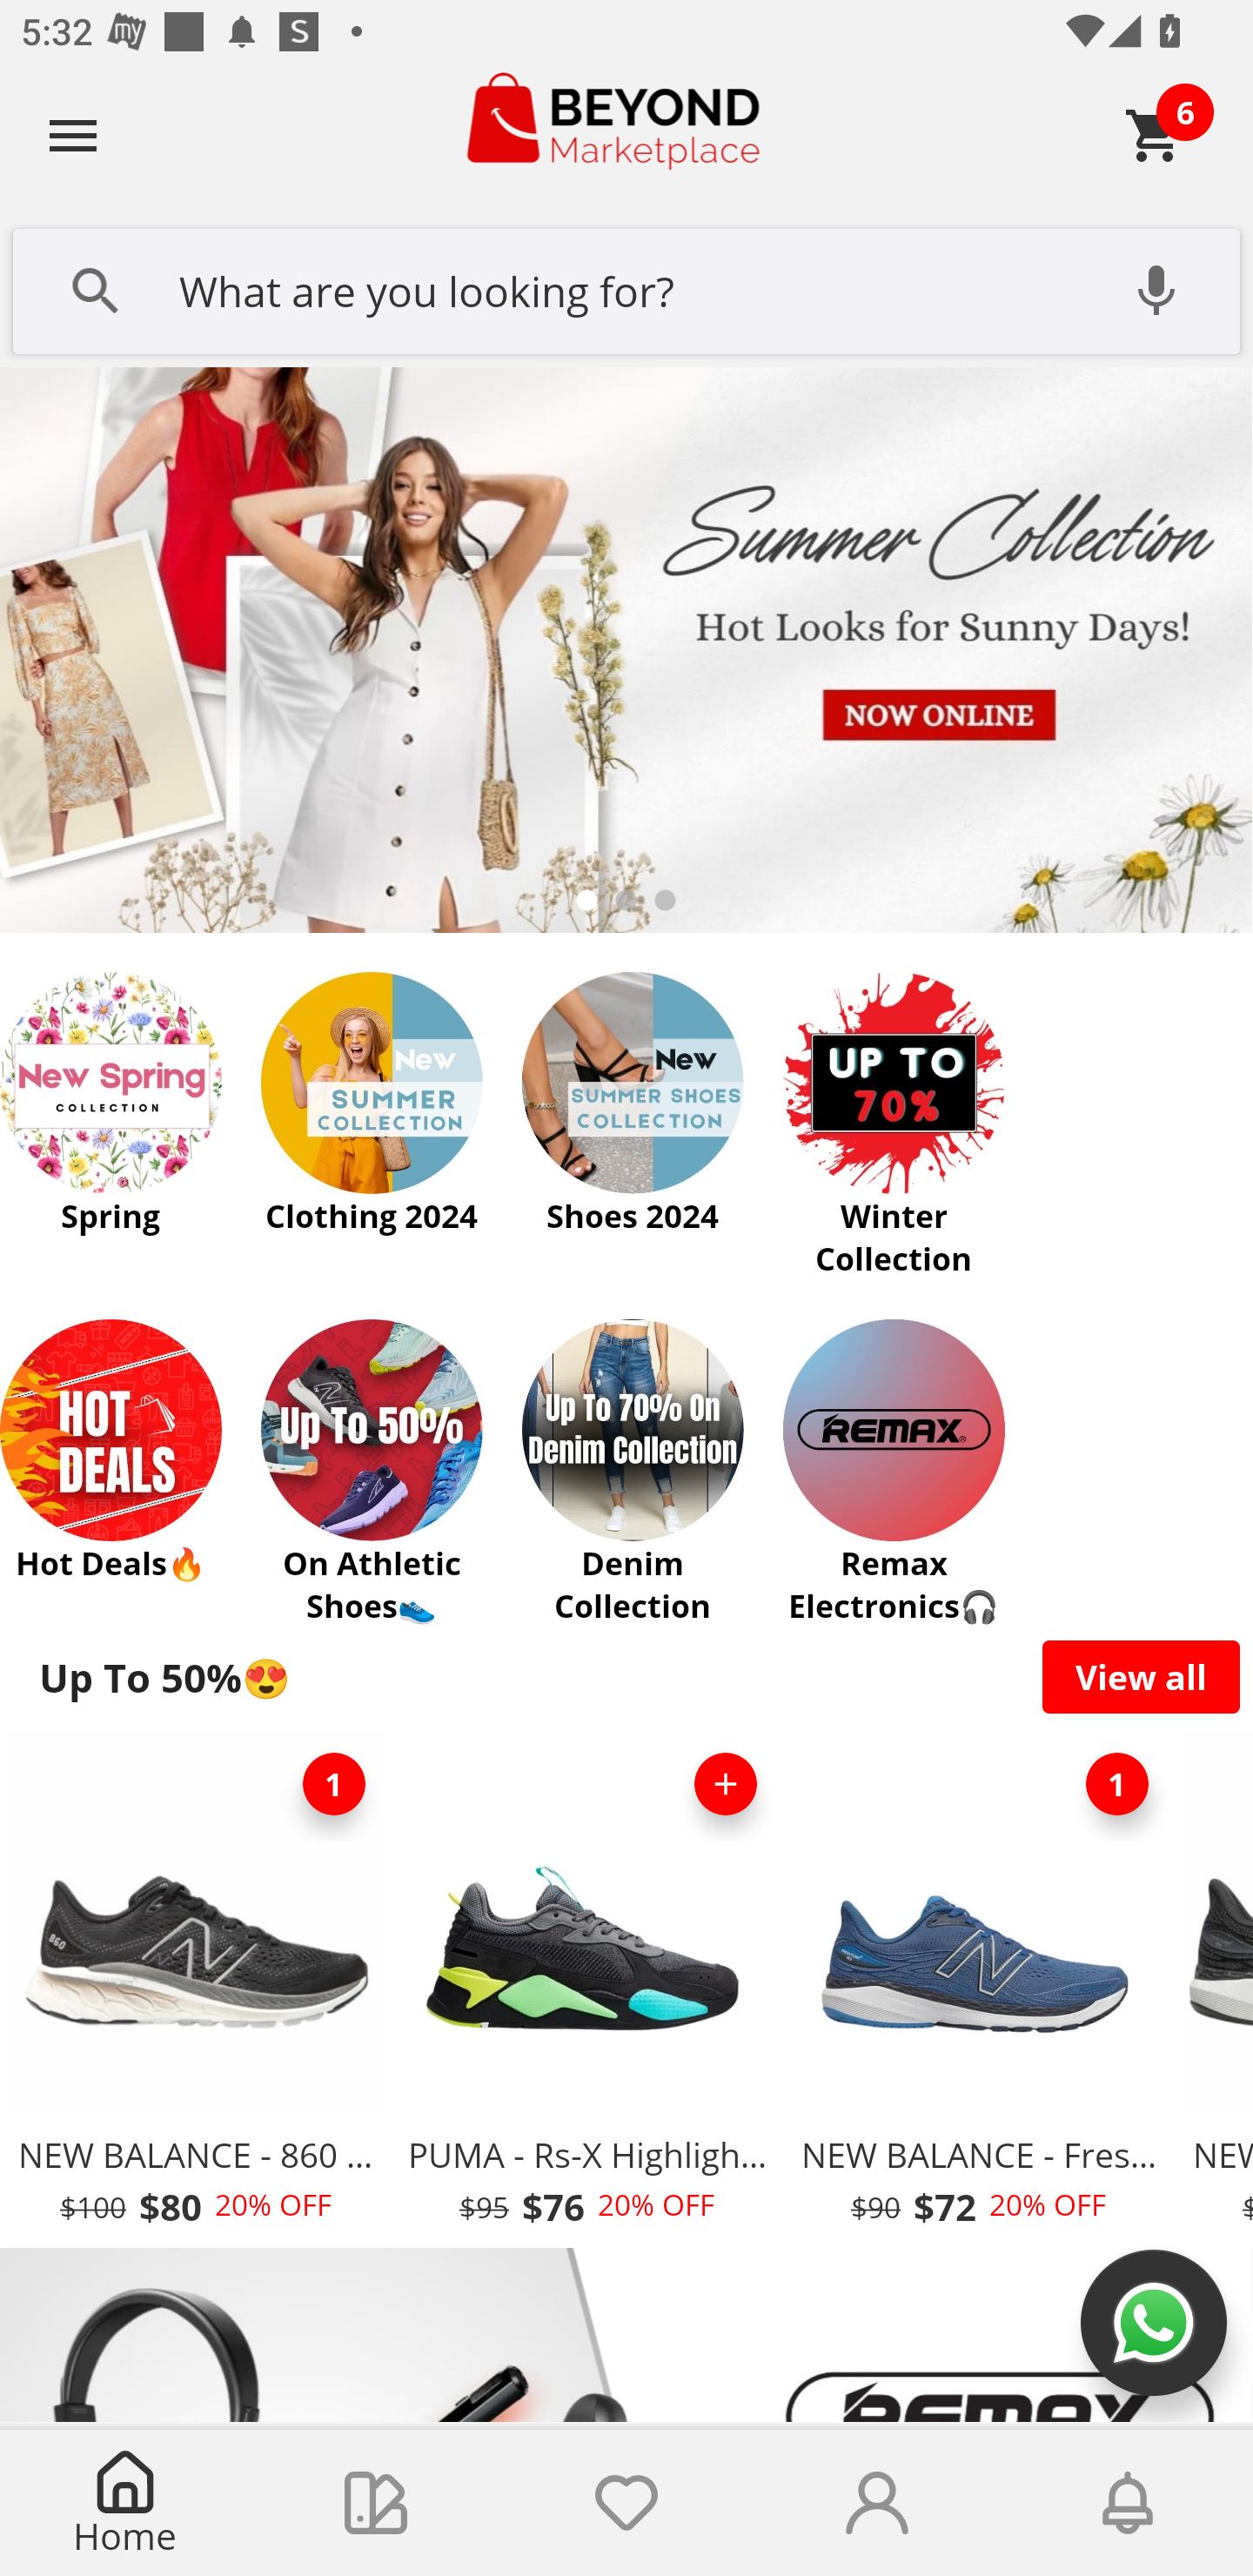  Describe the element at coordinates (334, 1784) in the screenshot. I see `1` at that location.